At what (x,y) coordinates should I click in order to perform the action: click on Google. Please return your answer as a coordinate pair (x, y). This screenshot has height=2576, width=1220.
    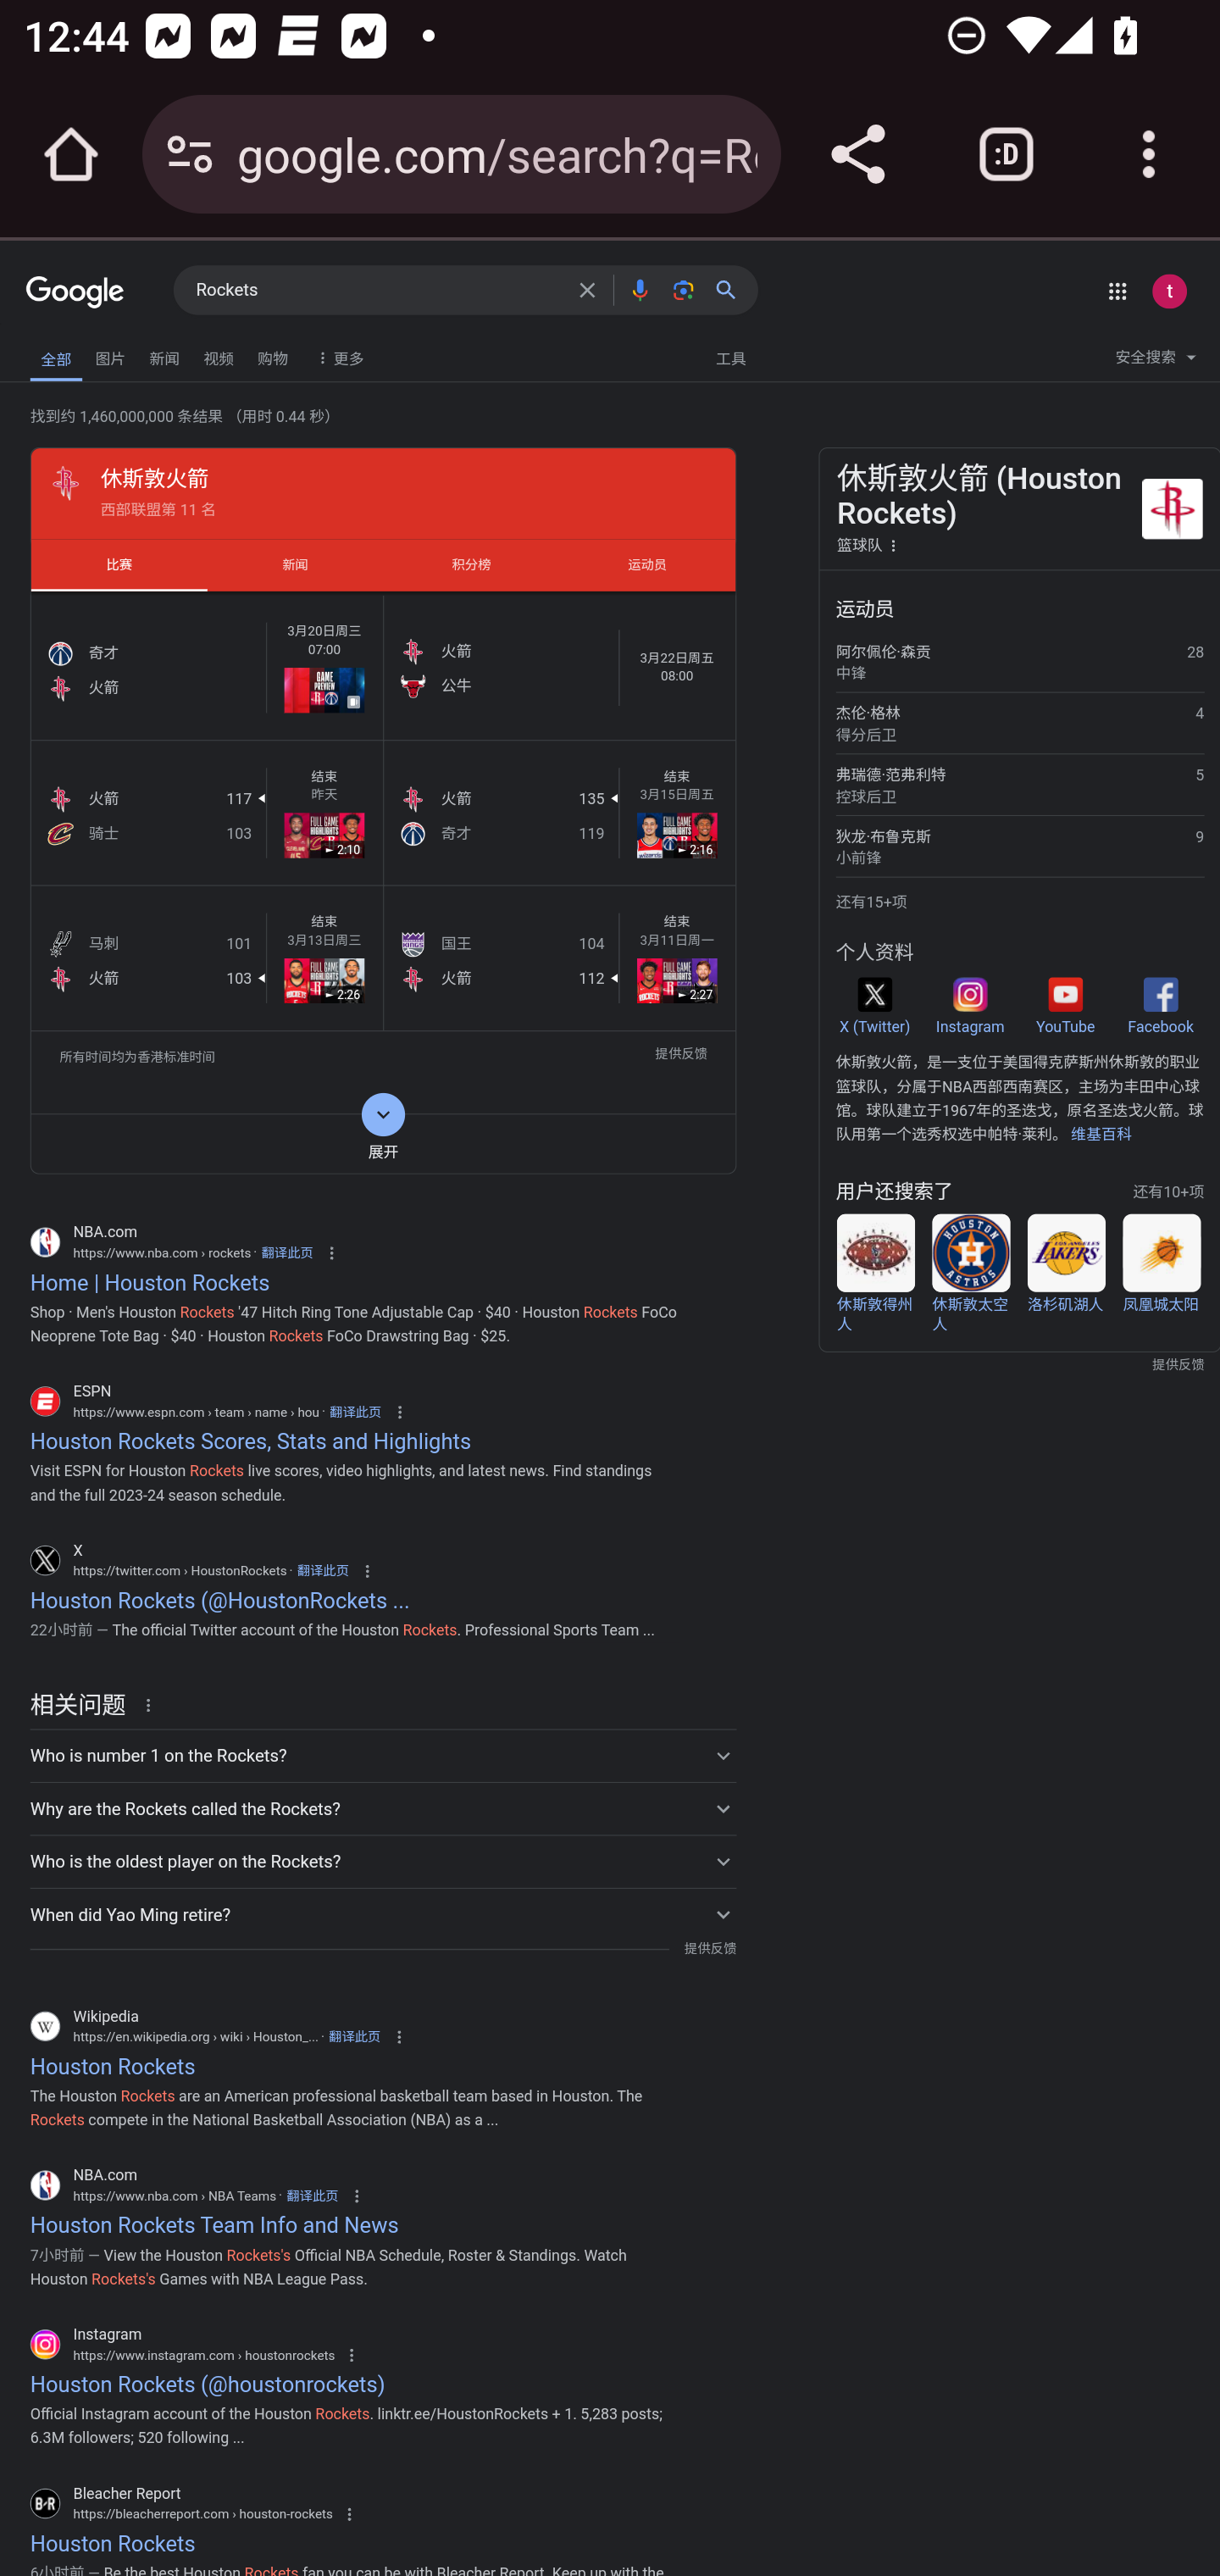
    Looking at the image, I should click on (75, 293).